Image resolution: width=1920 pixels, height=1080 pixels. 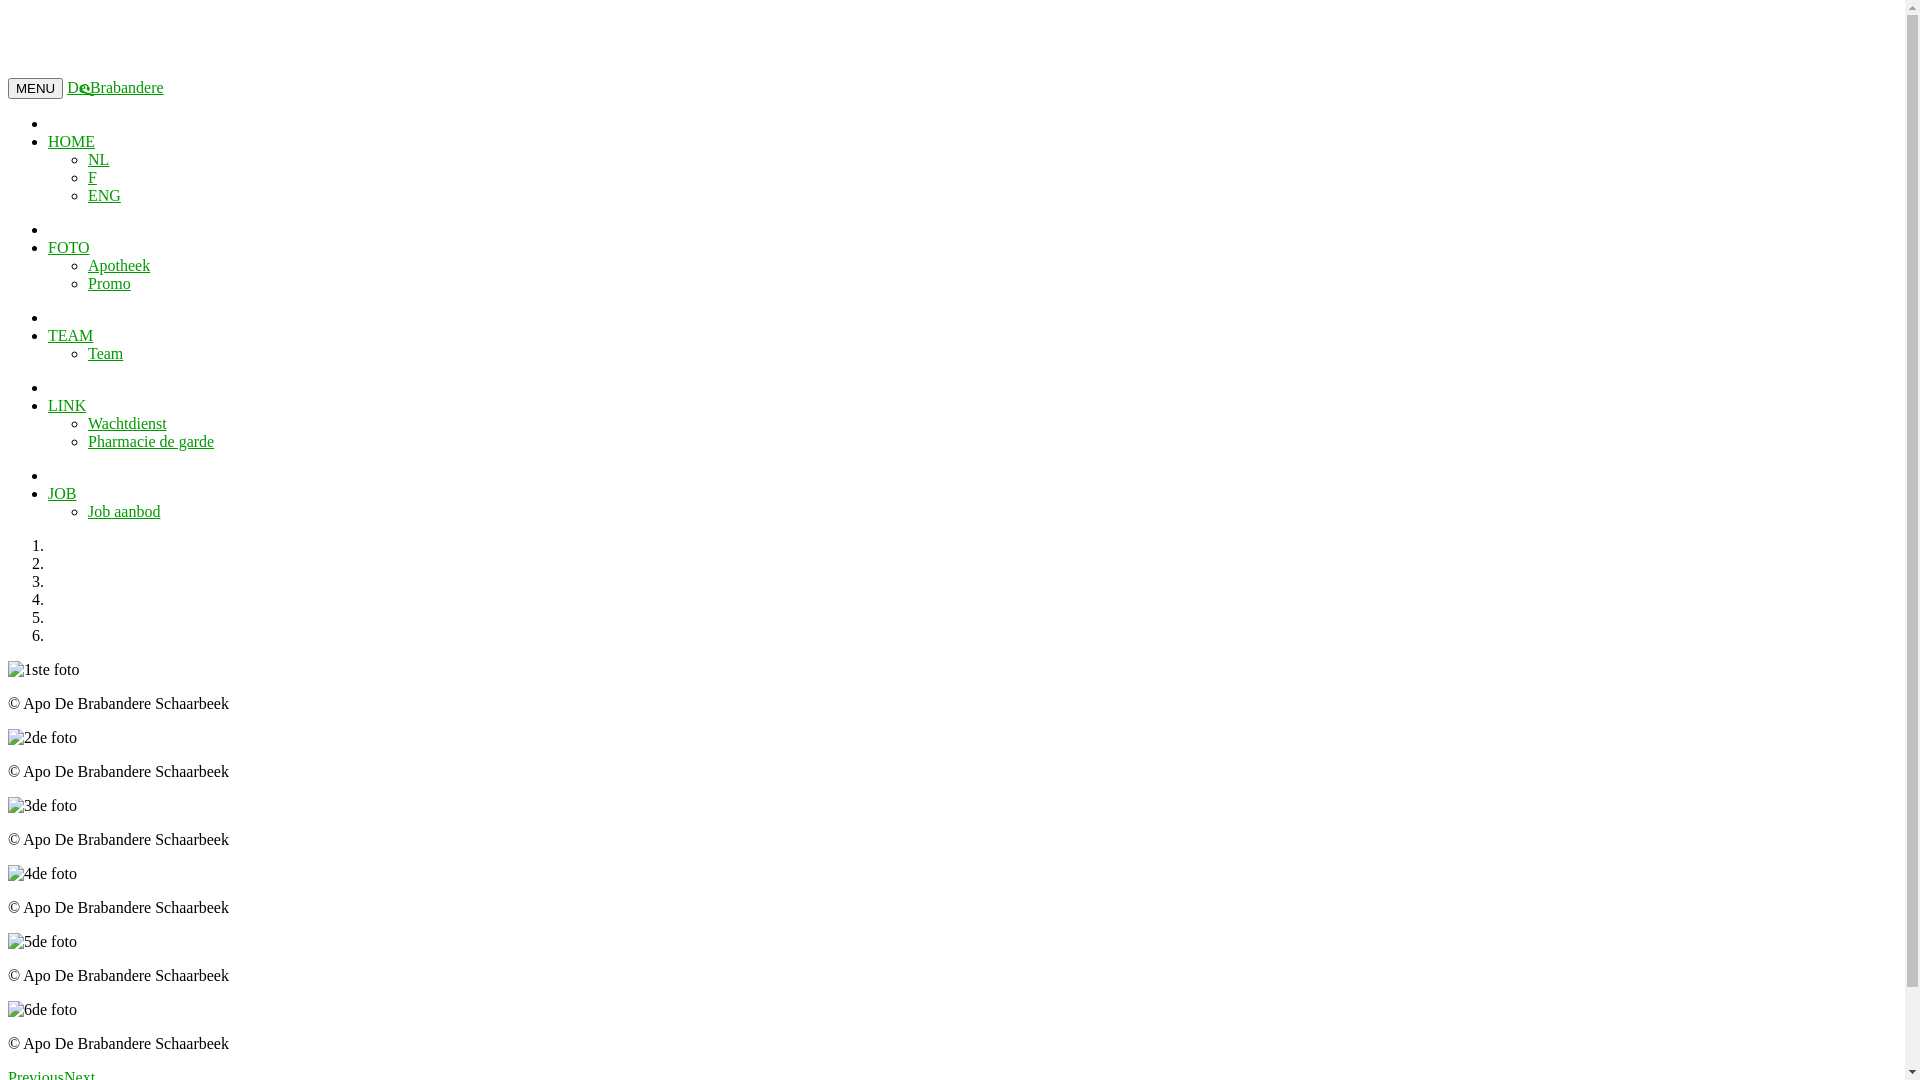 What do you see at coordinates (110, 284) in the screenshot?
I see `Promo` at bounding box center [110, 284].